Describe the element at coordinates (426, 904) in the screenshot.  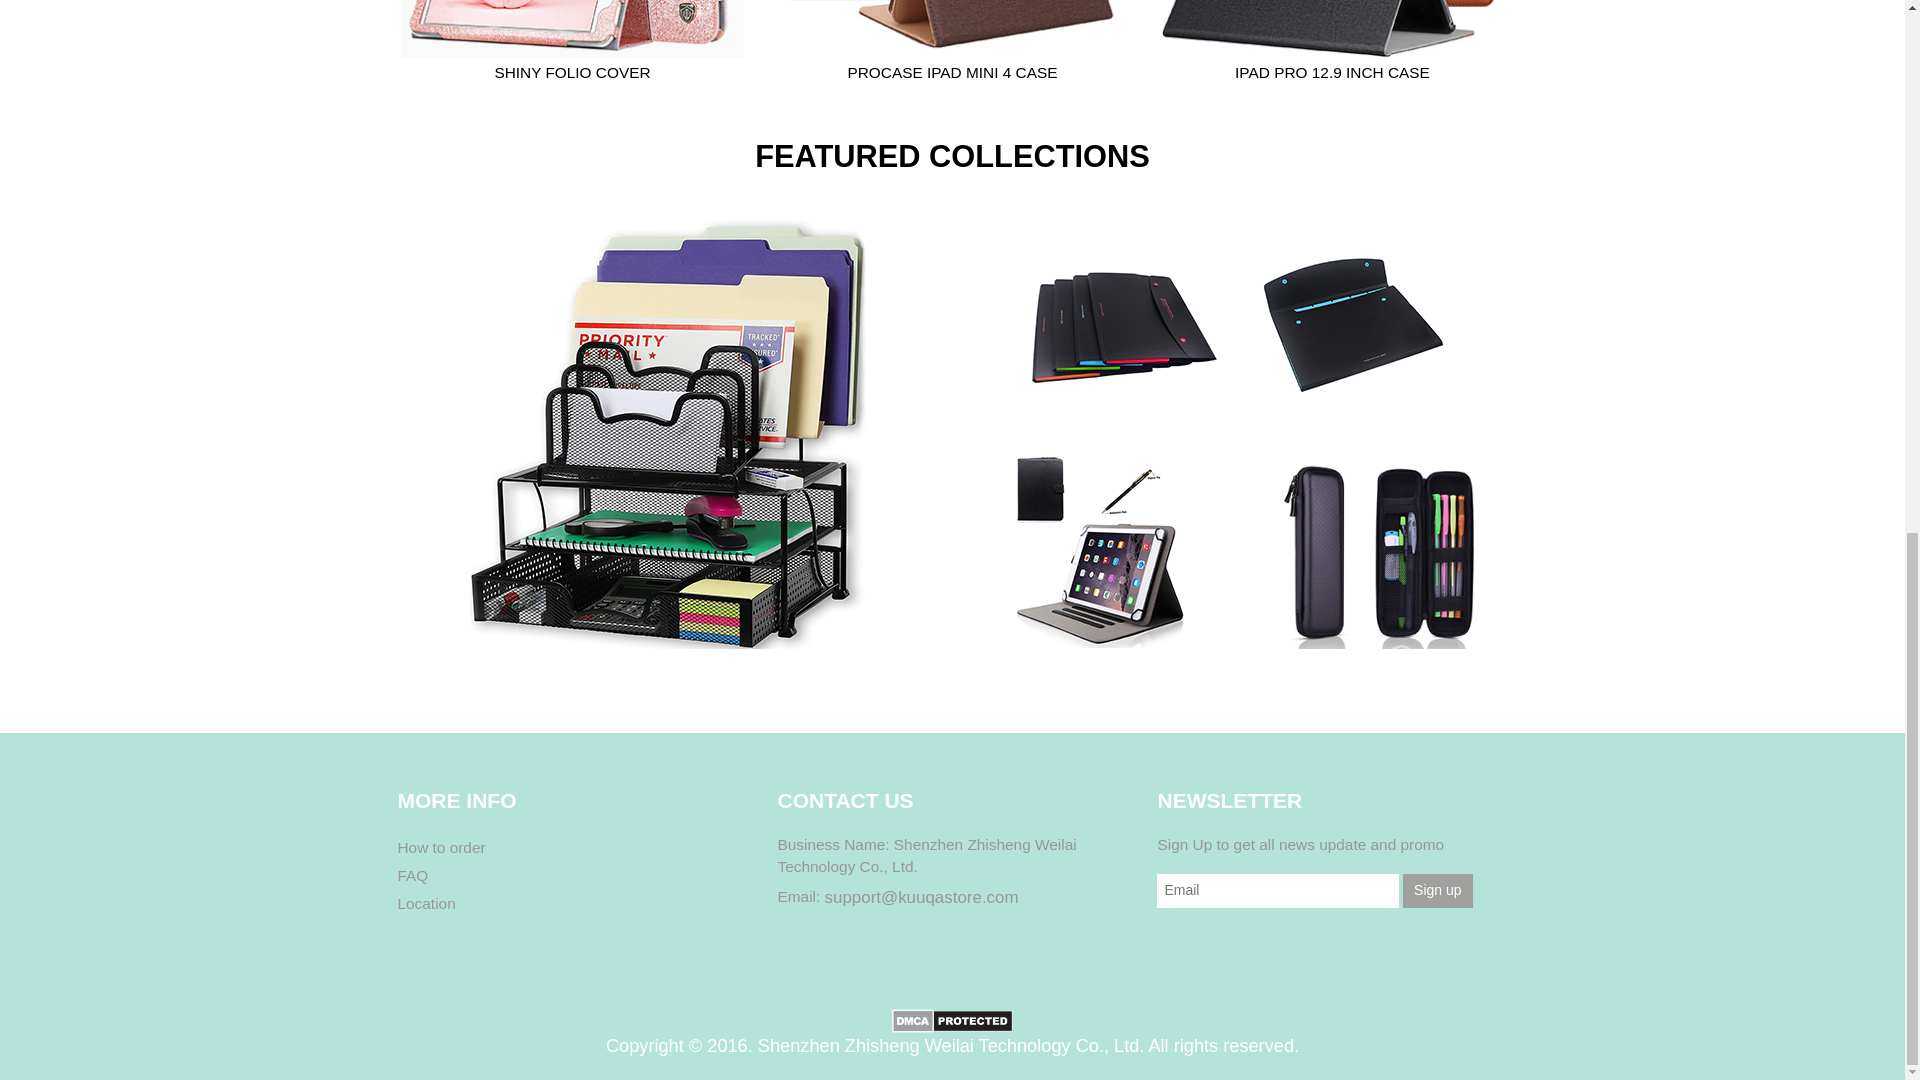
I see `Location` at that location.